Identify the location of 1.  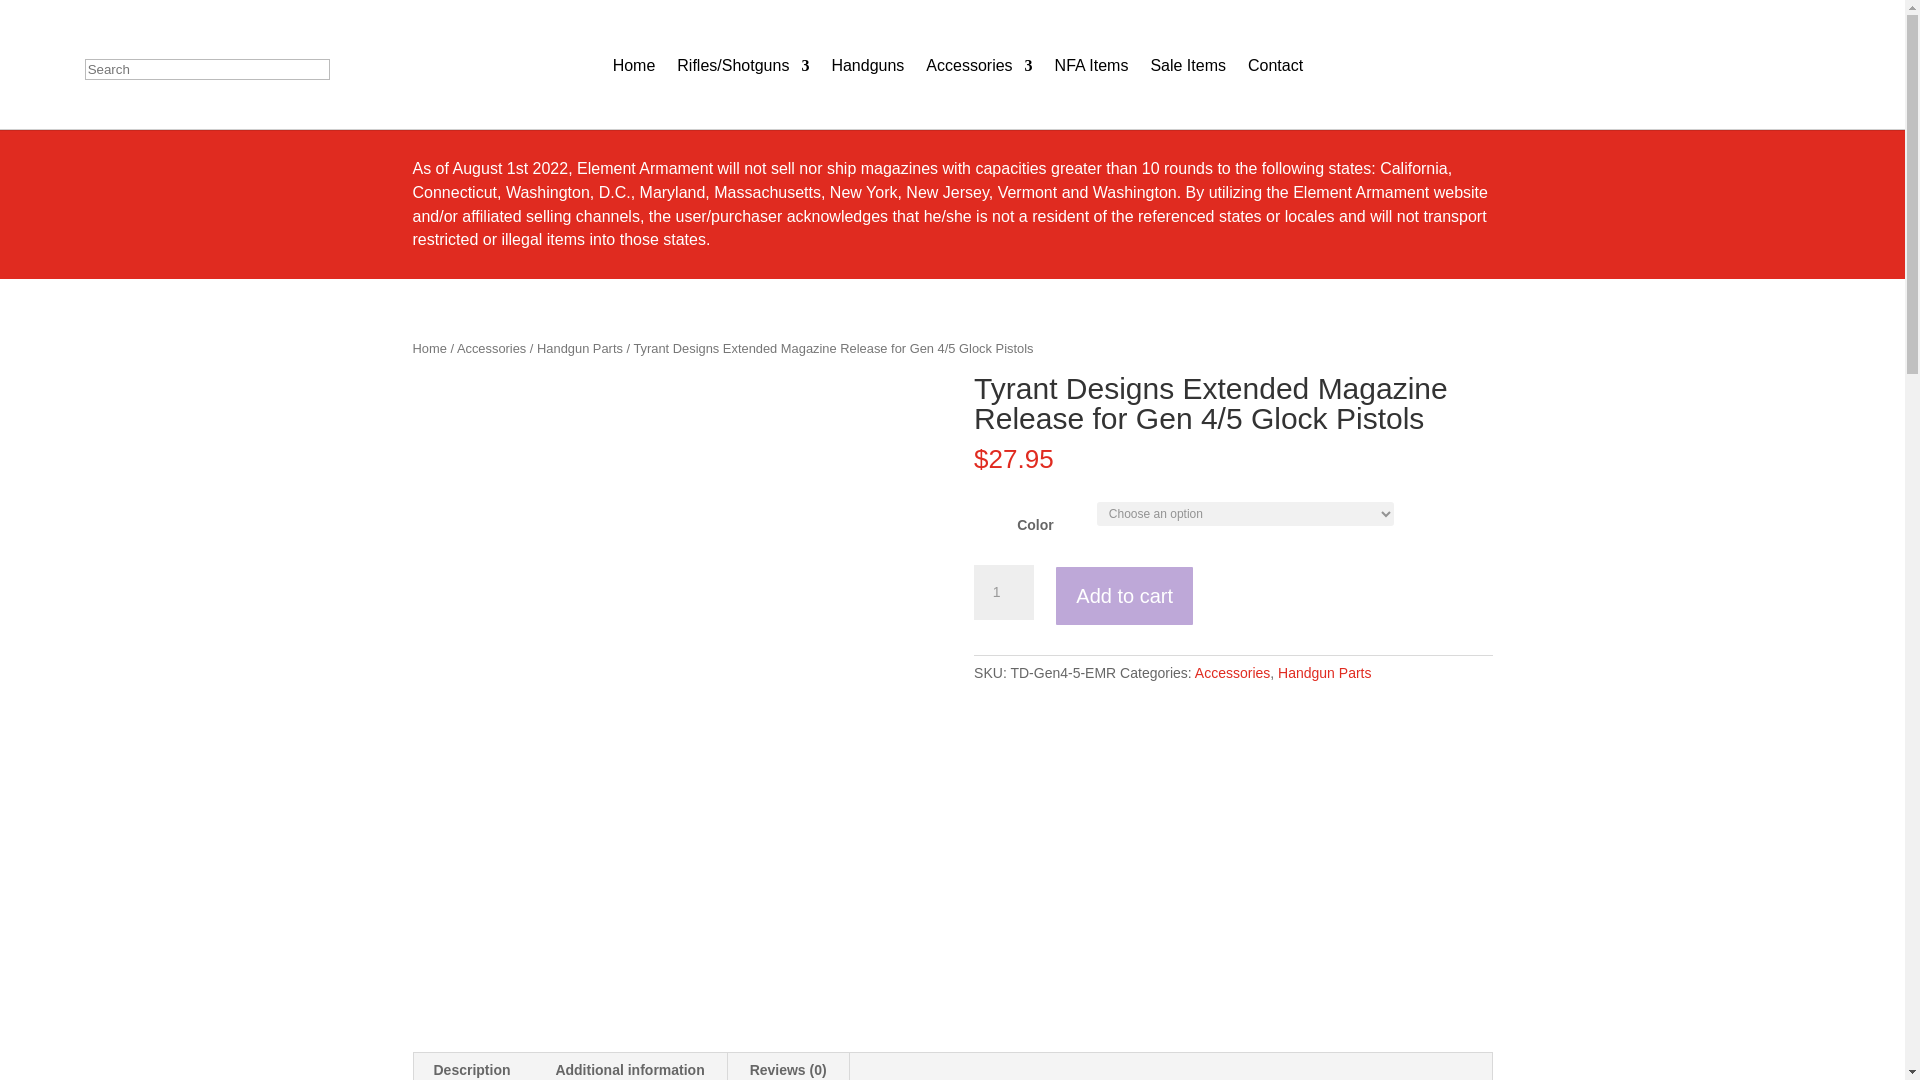
(1004, 592).